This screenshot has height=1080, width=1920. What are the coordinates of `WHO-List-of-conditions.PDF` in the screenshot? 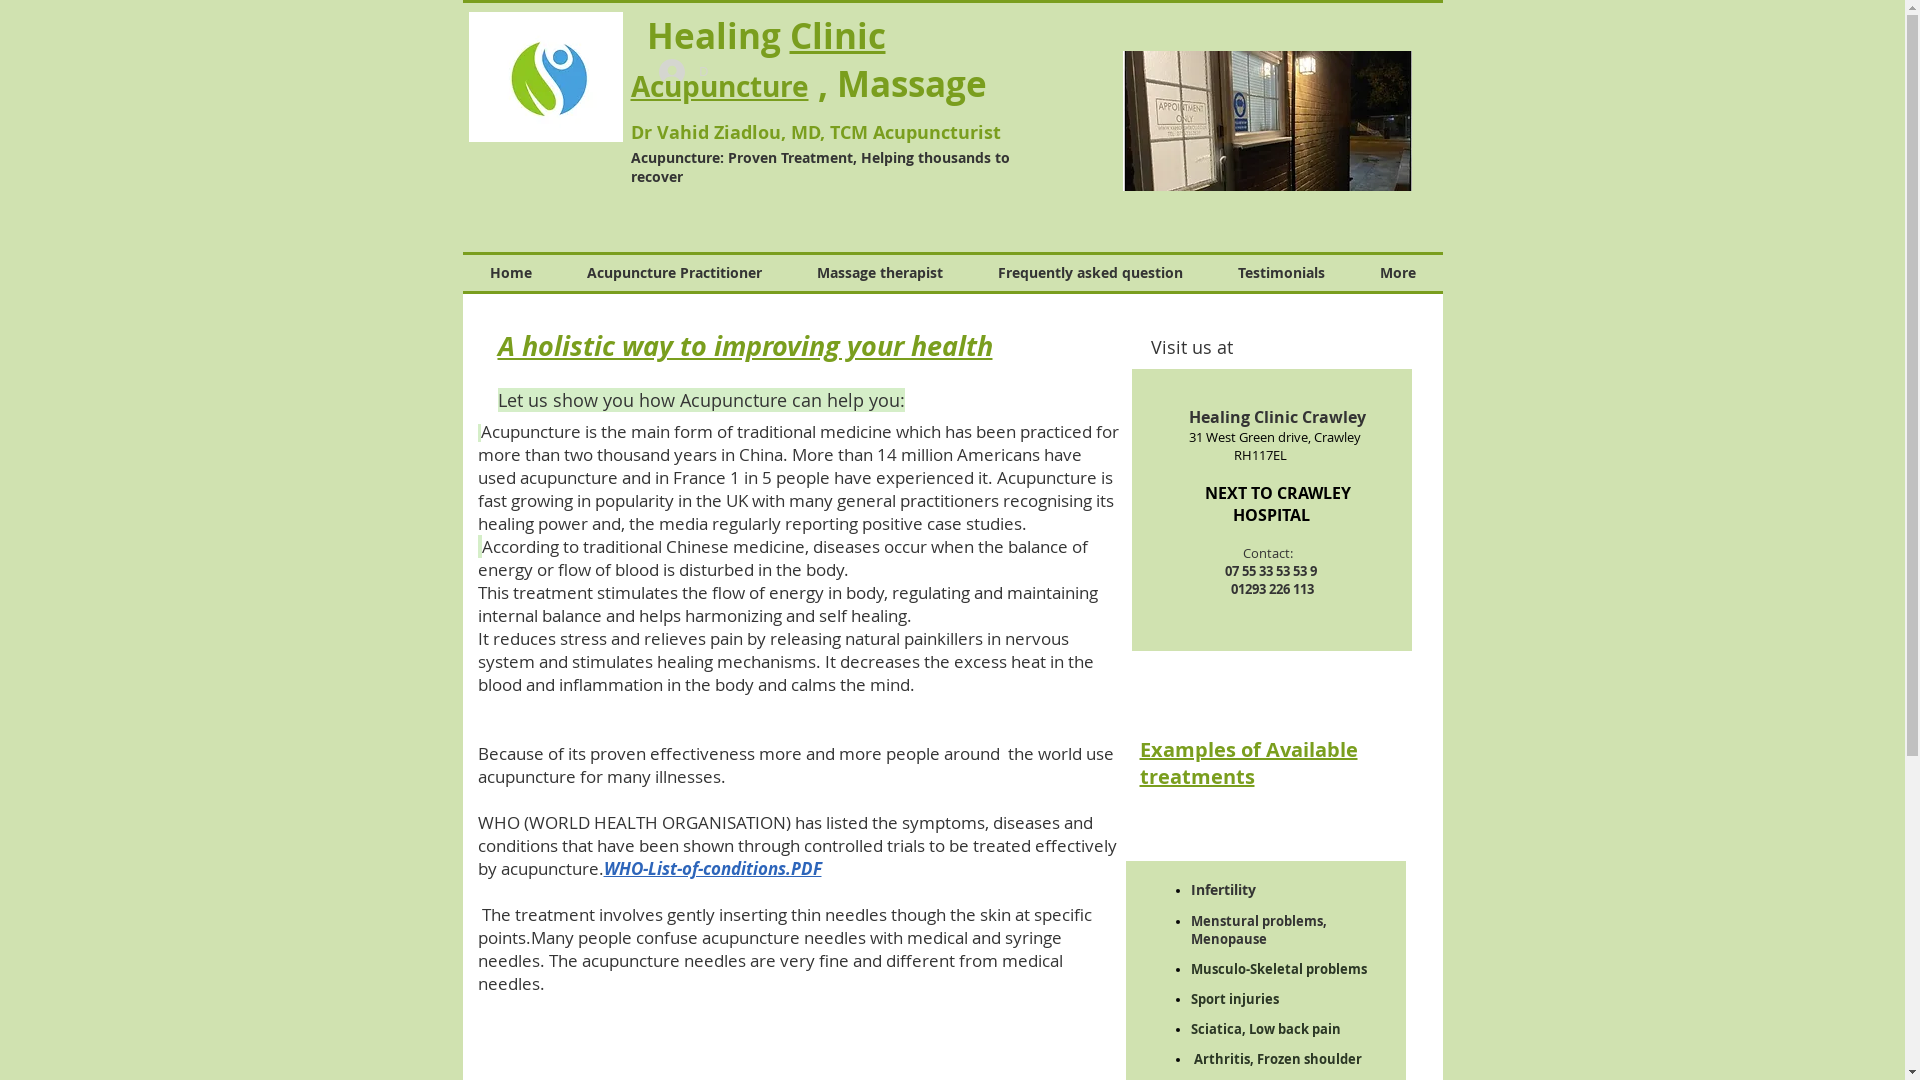 It's located at (713, 868).